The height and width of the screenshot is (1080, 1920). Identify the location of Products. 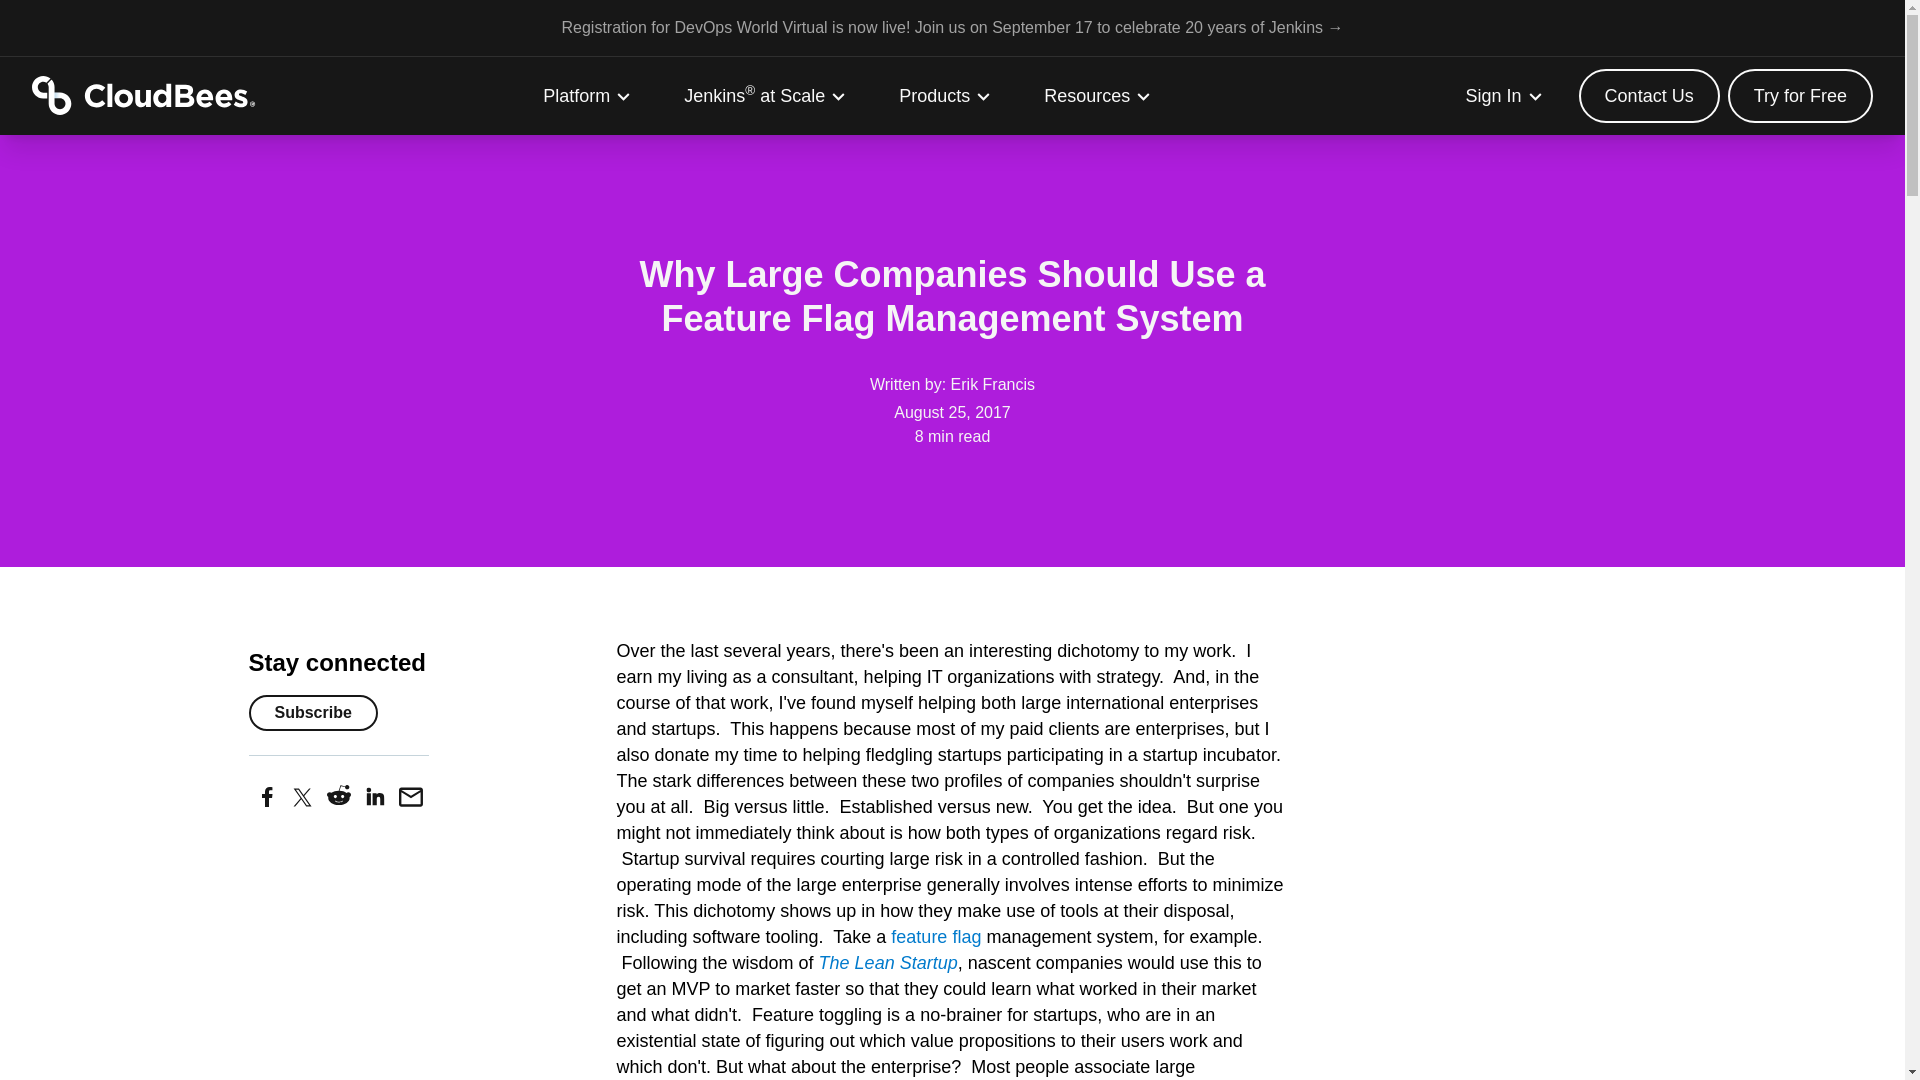
(945, 96).